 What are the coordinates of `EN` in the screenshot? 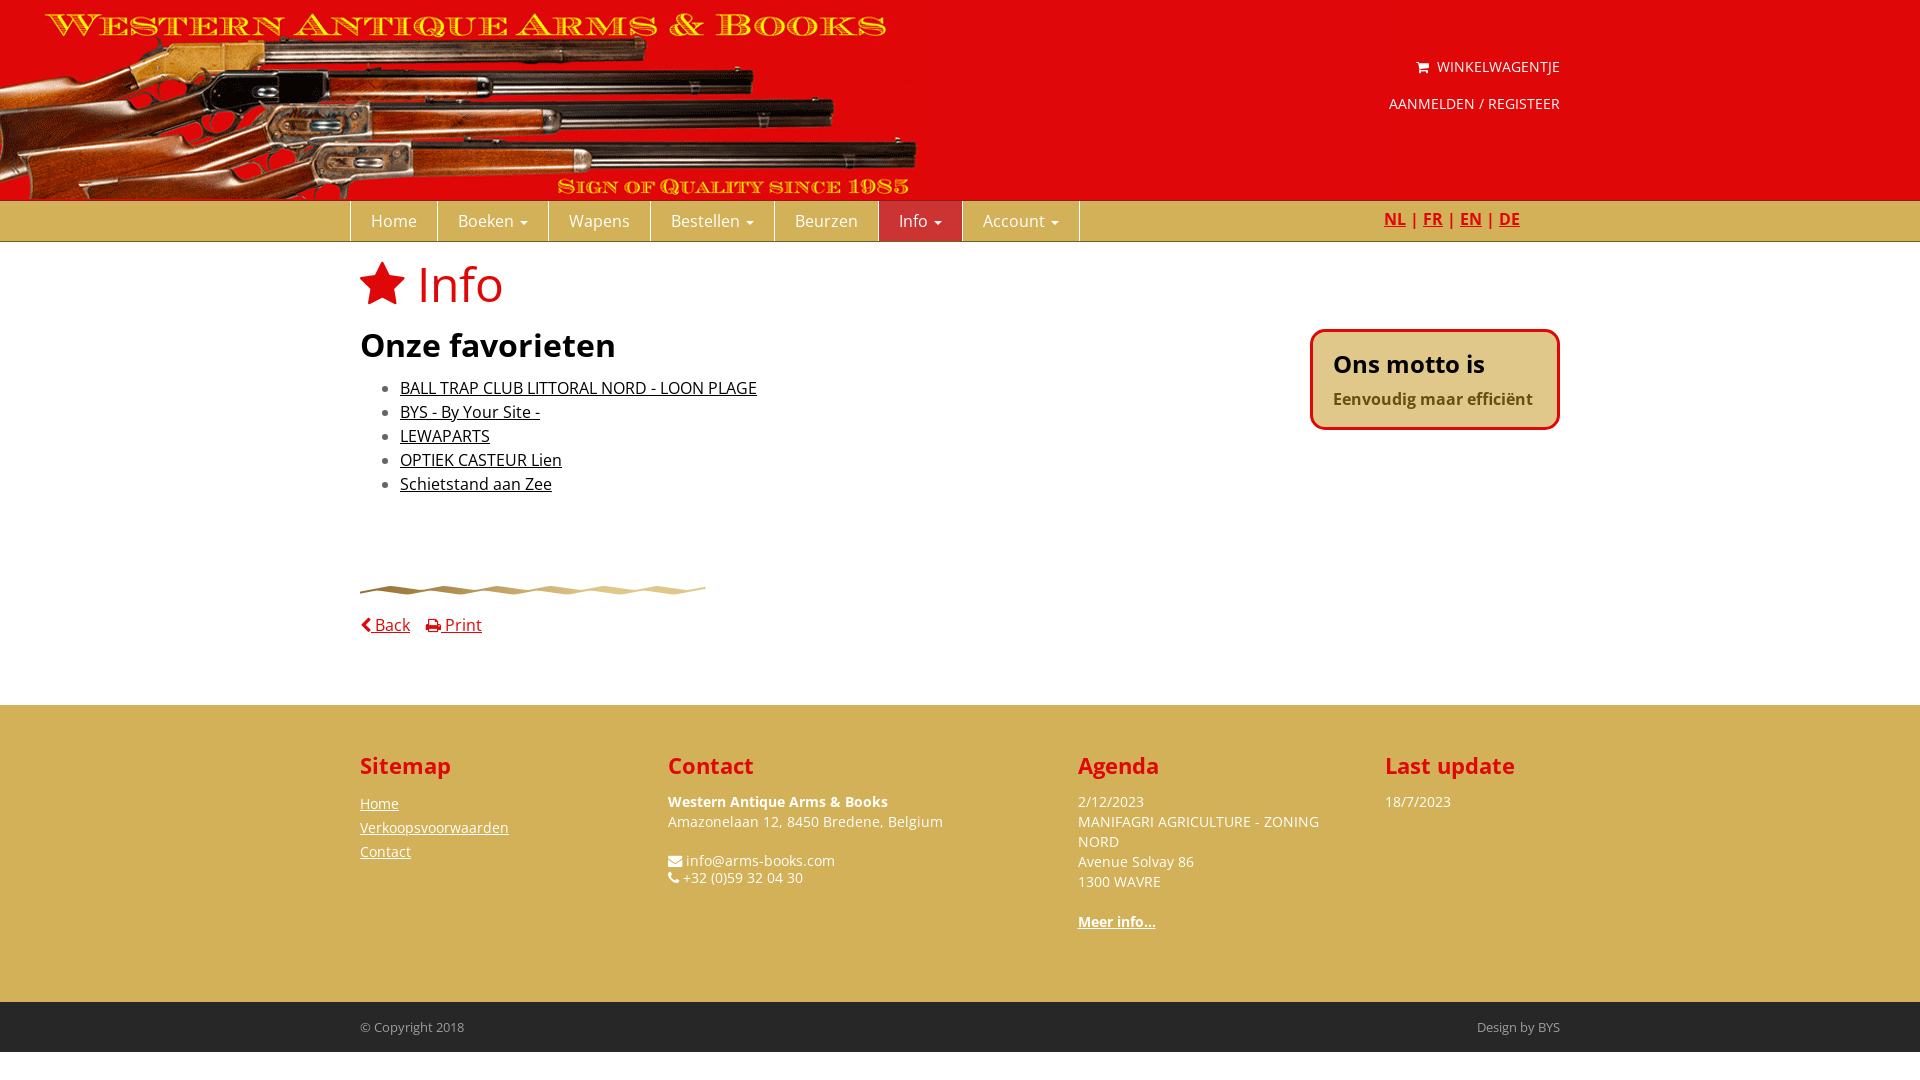 It's located at (1471, 219).